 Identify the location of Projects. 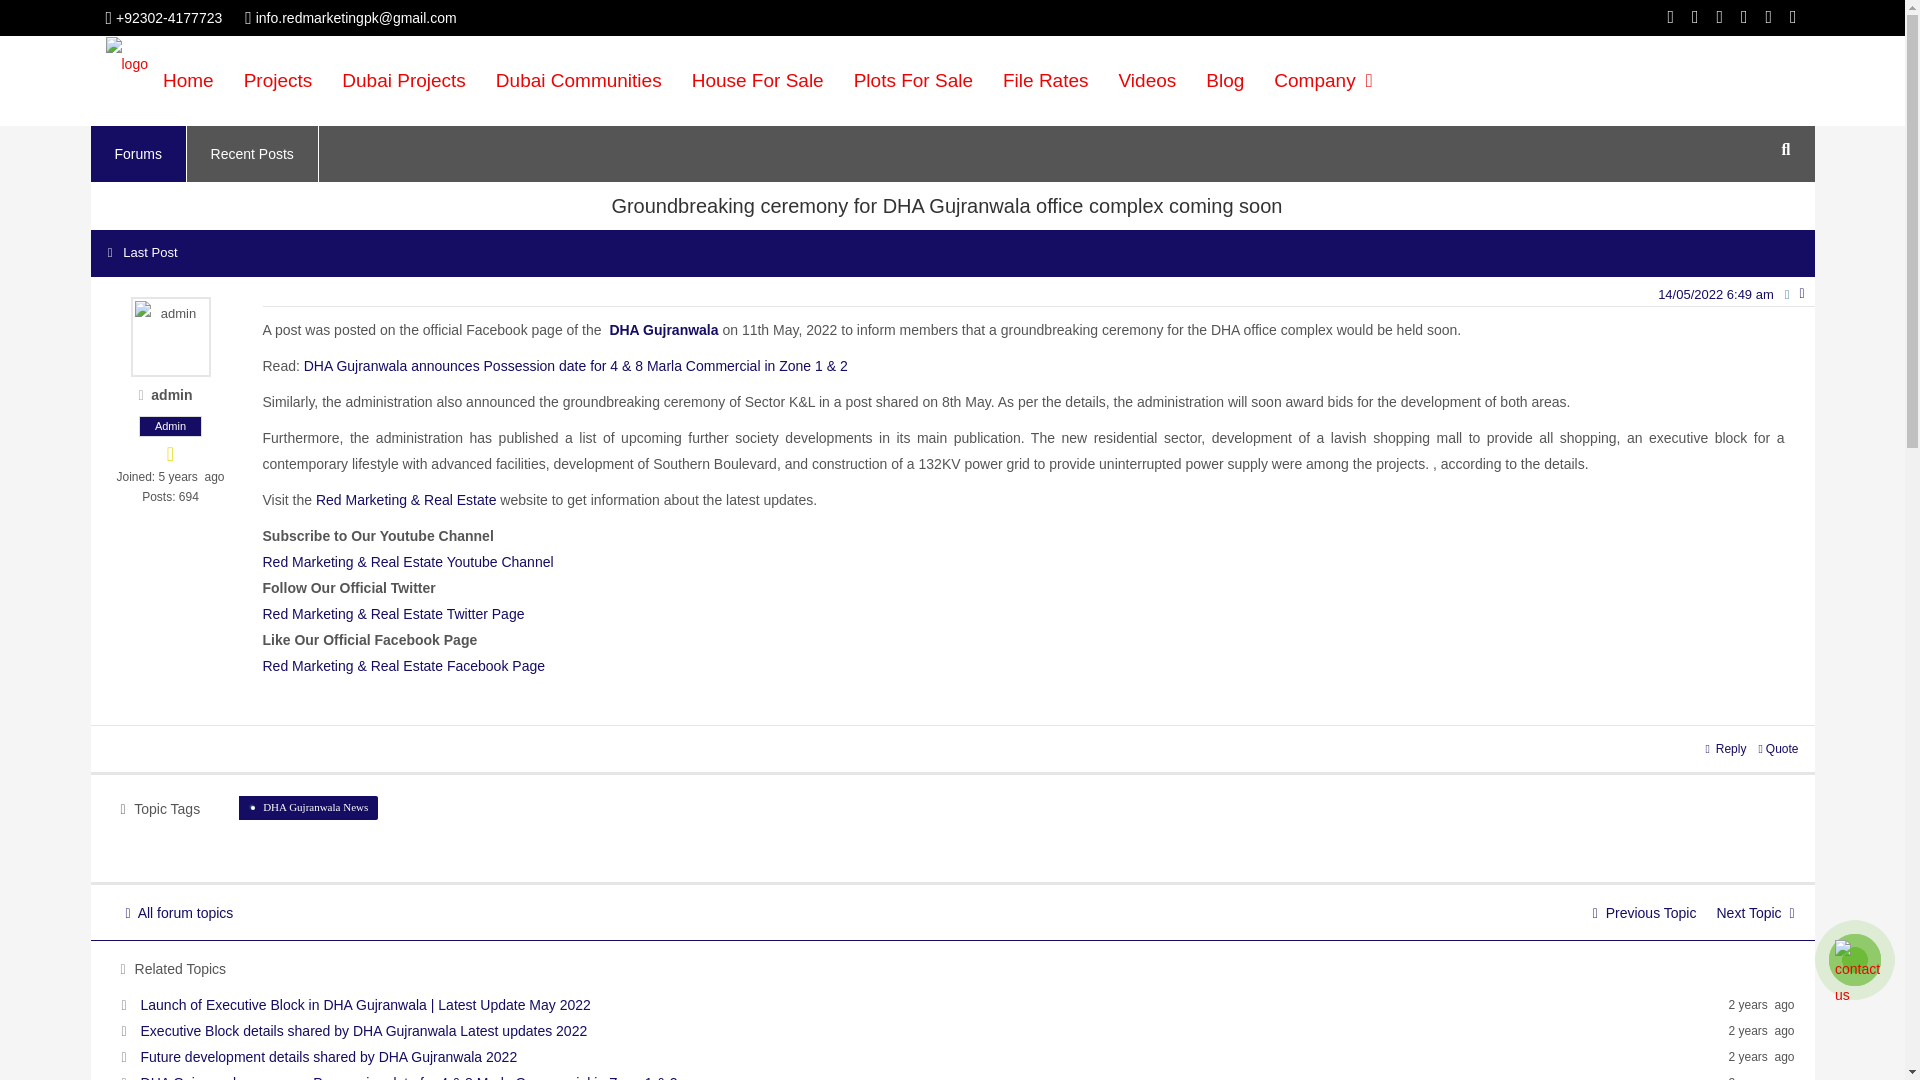
(278, 80).